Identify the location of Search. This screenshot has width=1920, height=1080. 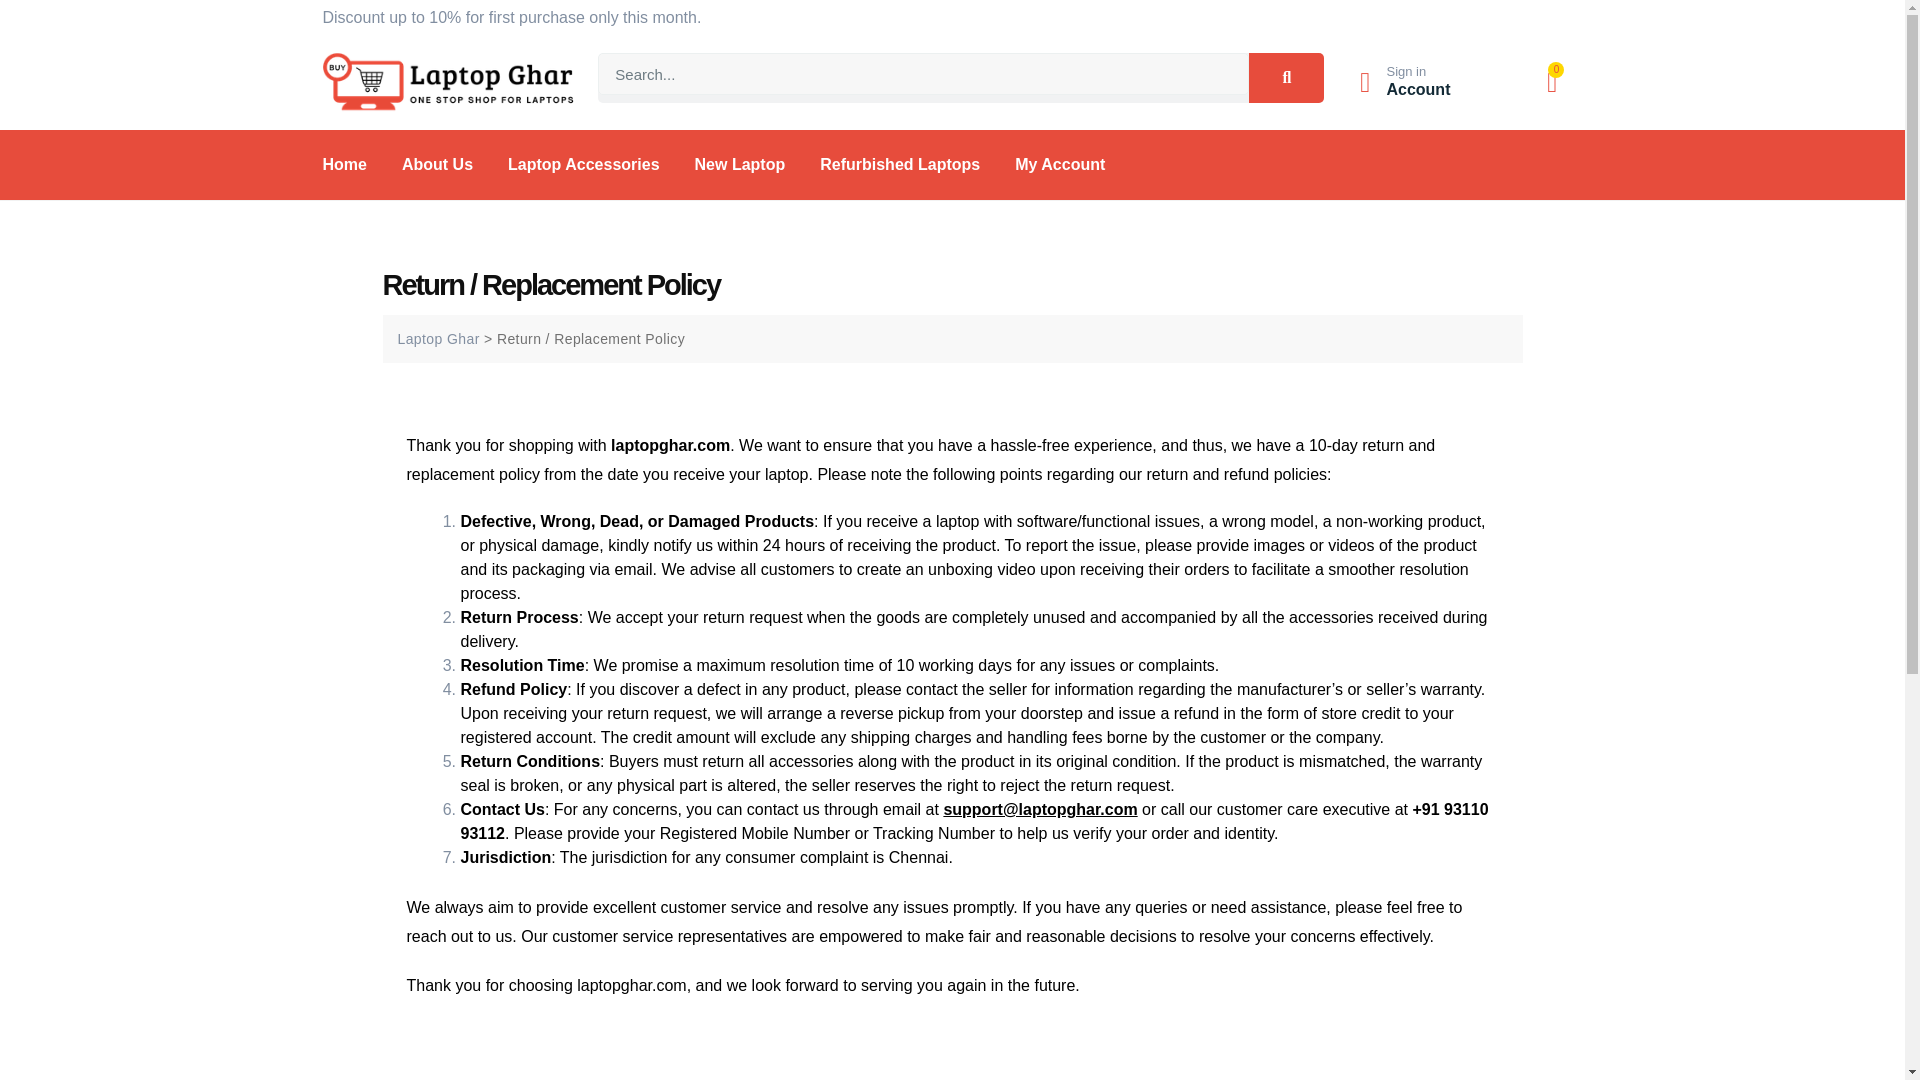
(923, 74).